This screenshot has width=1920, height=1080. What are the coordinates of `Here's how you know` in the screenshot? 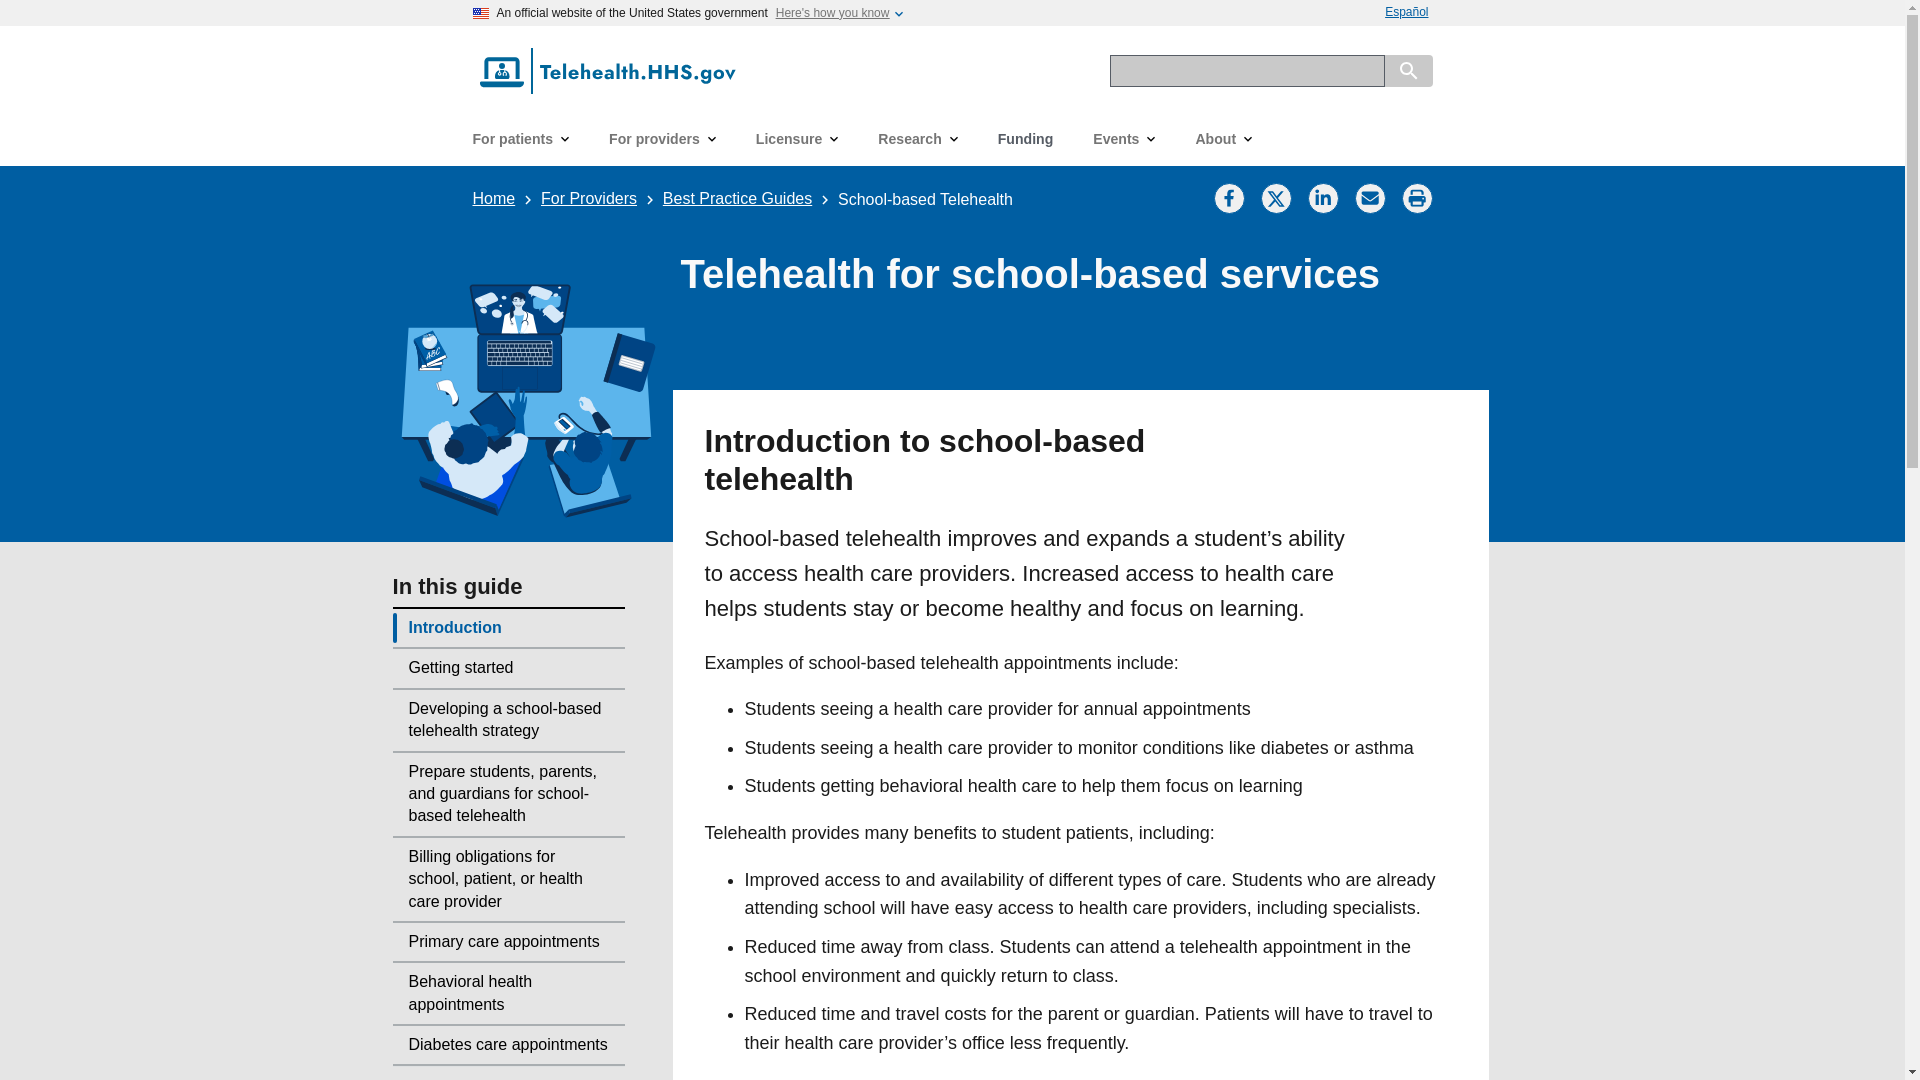 It's located at (832, 13).